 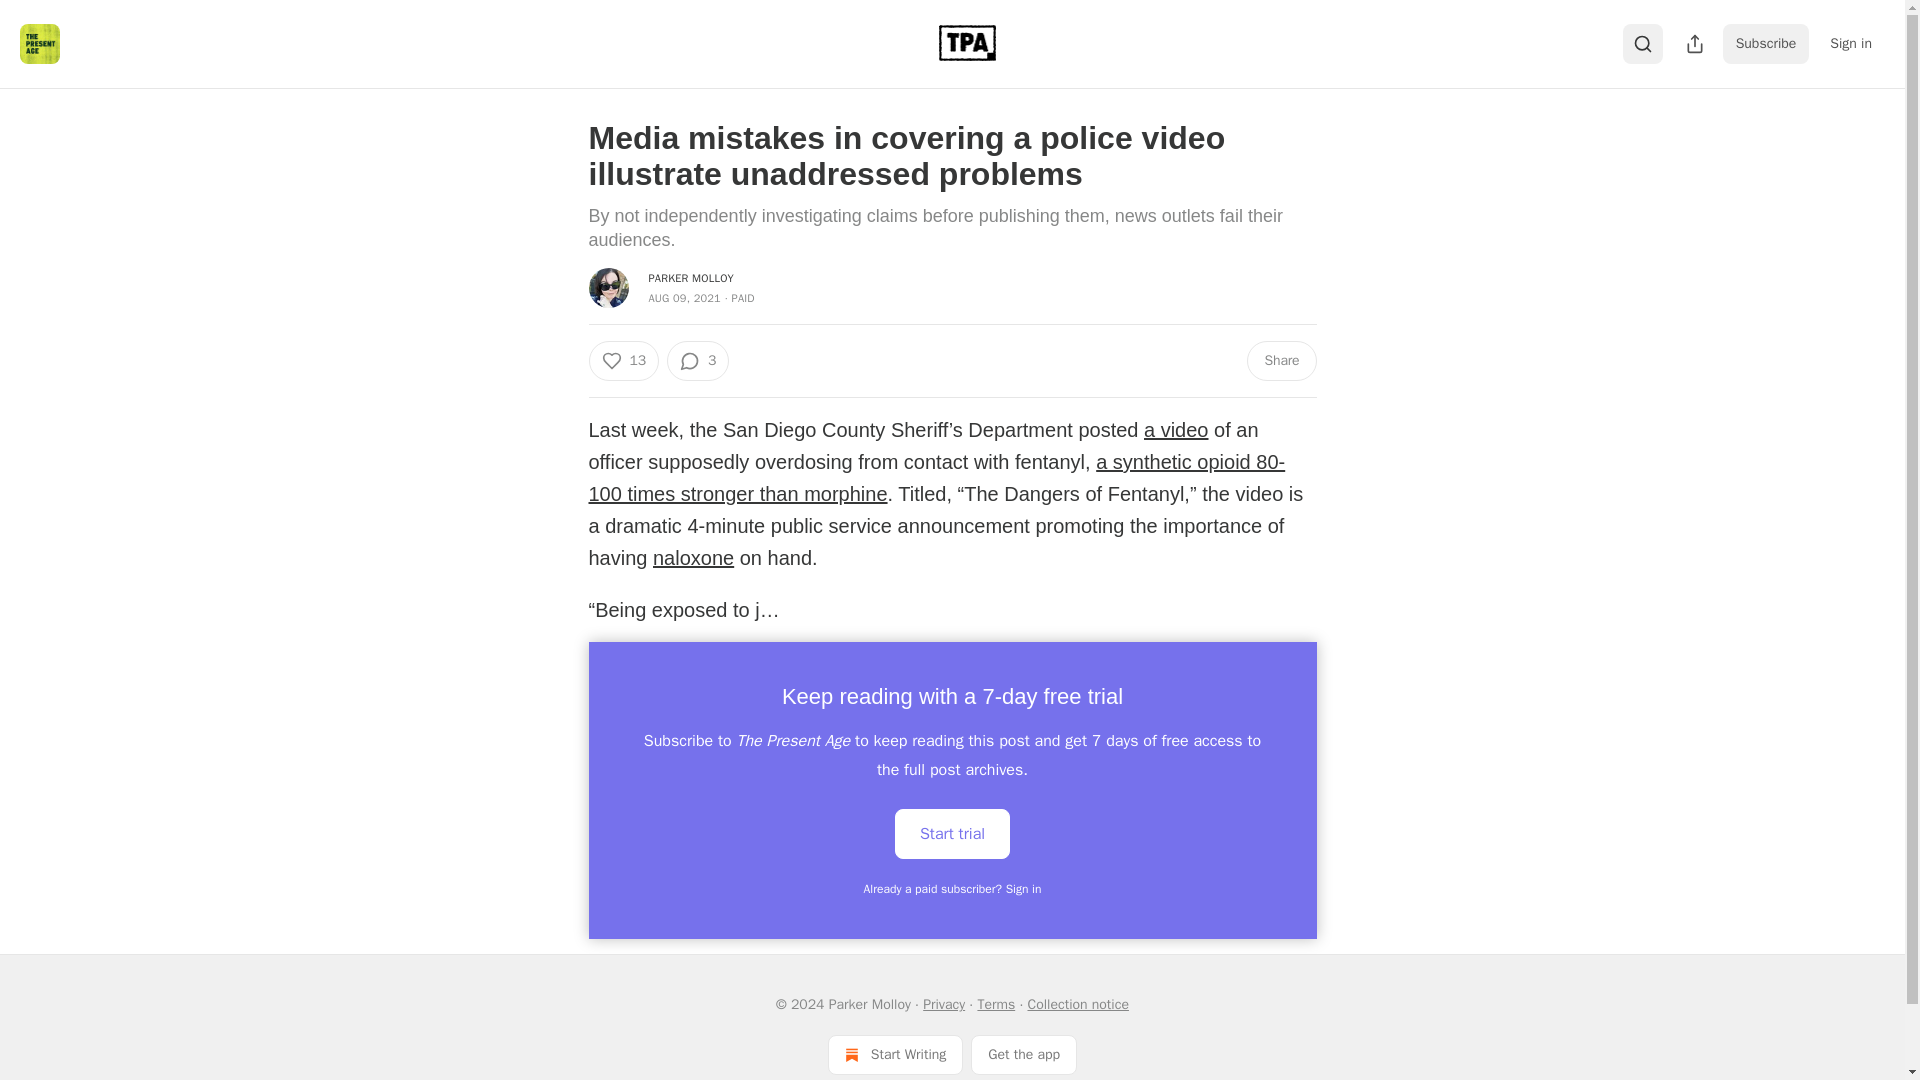 What do you see at coordinates (622, 361) in the screenshot?
I see `13` at bounding box center [622, 361].